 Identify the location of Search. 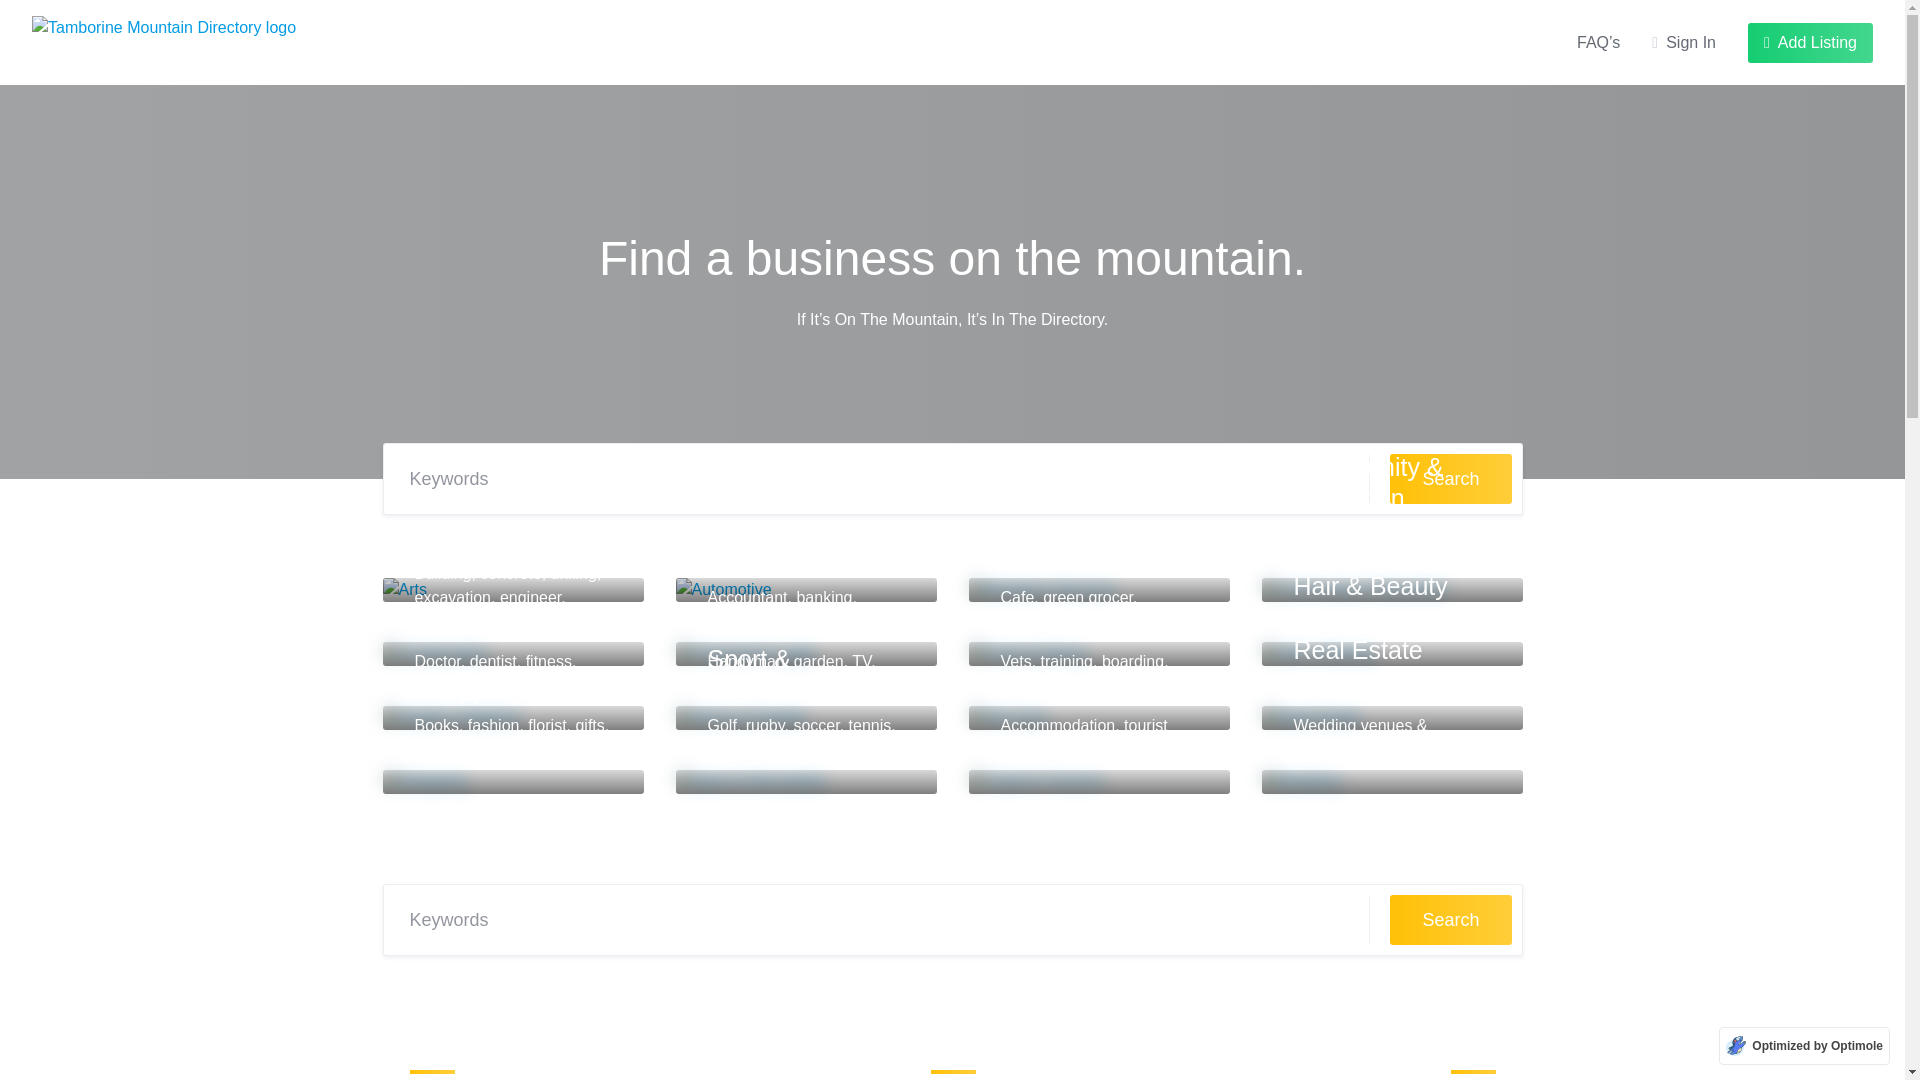
(1450, 478).